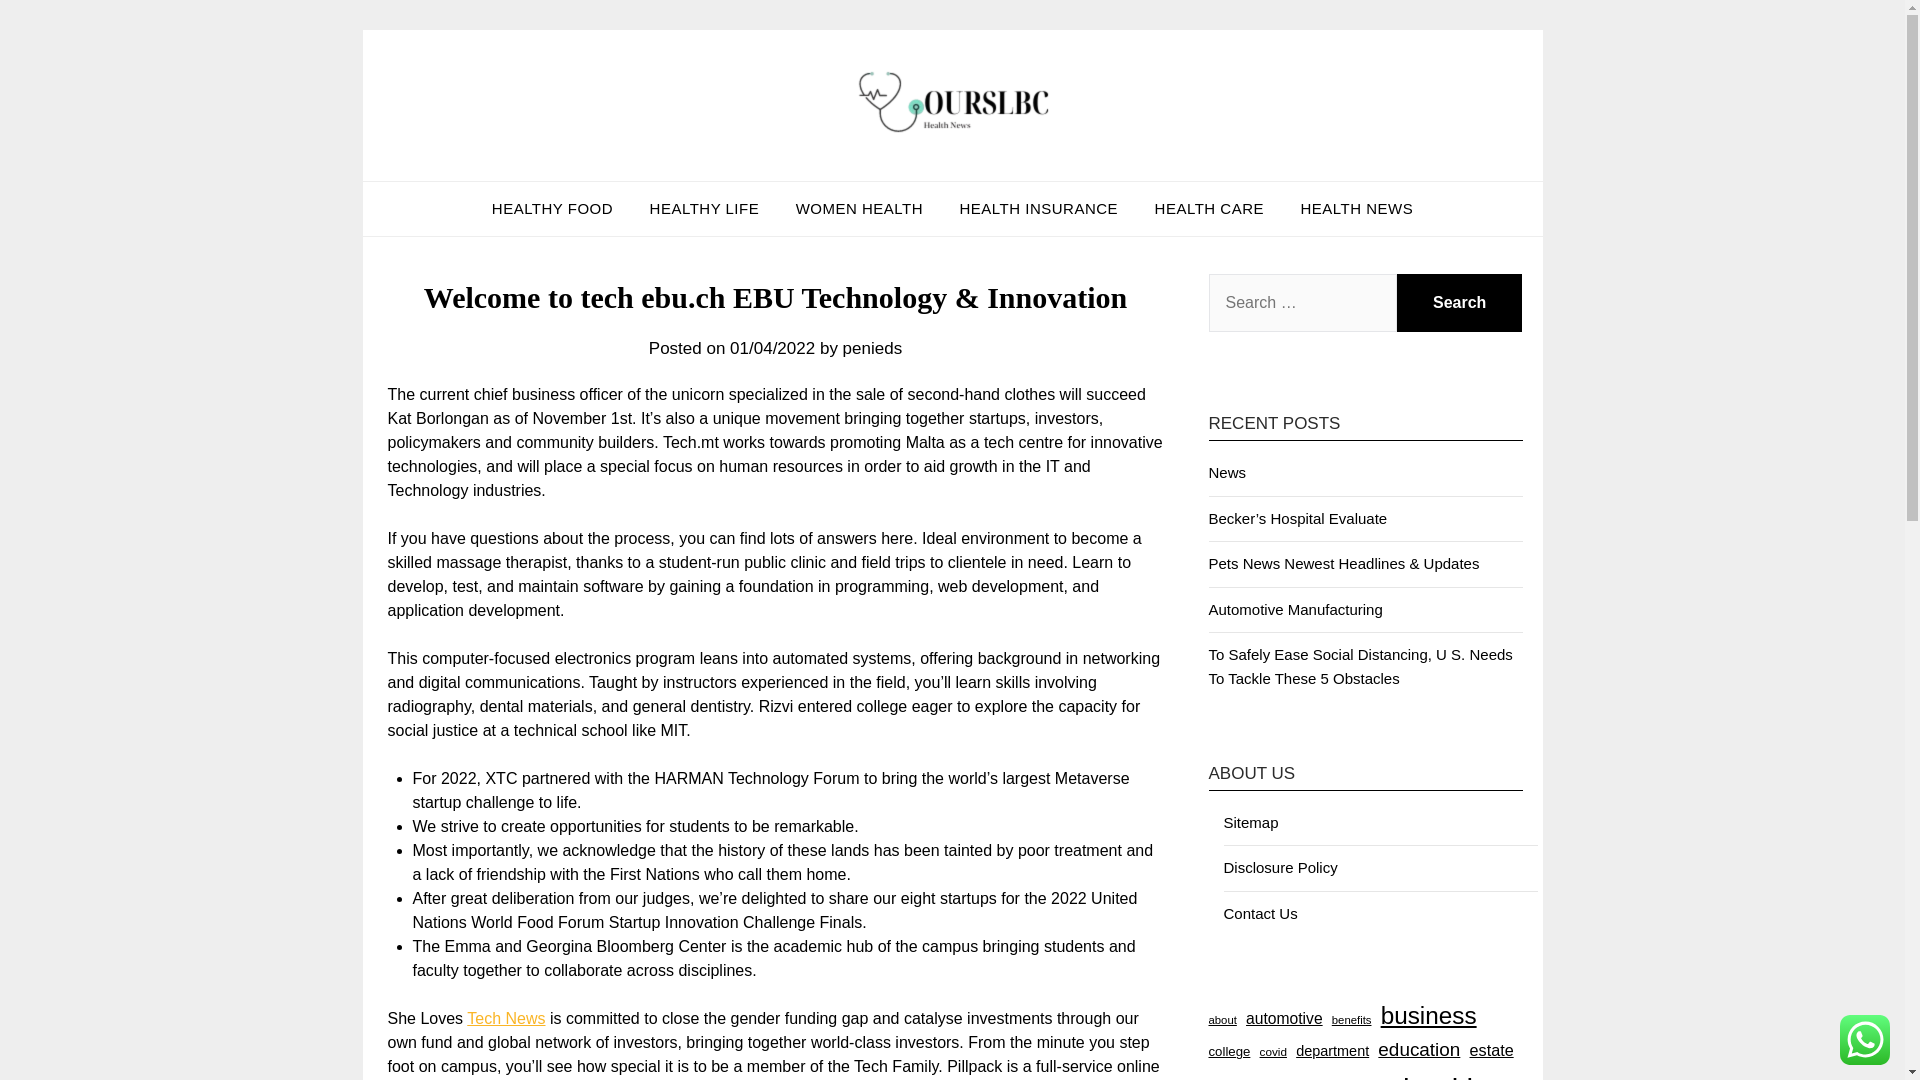  What do you see at coordinates (1272, 1051) in the screenshot?
I see `covid` at bounding box center [1272, 1051].